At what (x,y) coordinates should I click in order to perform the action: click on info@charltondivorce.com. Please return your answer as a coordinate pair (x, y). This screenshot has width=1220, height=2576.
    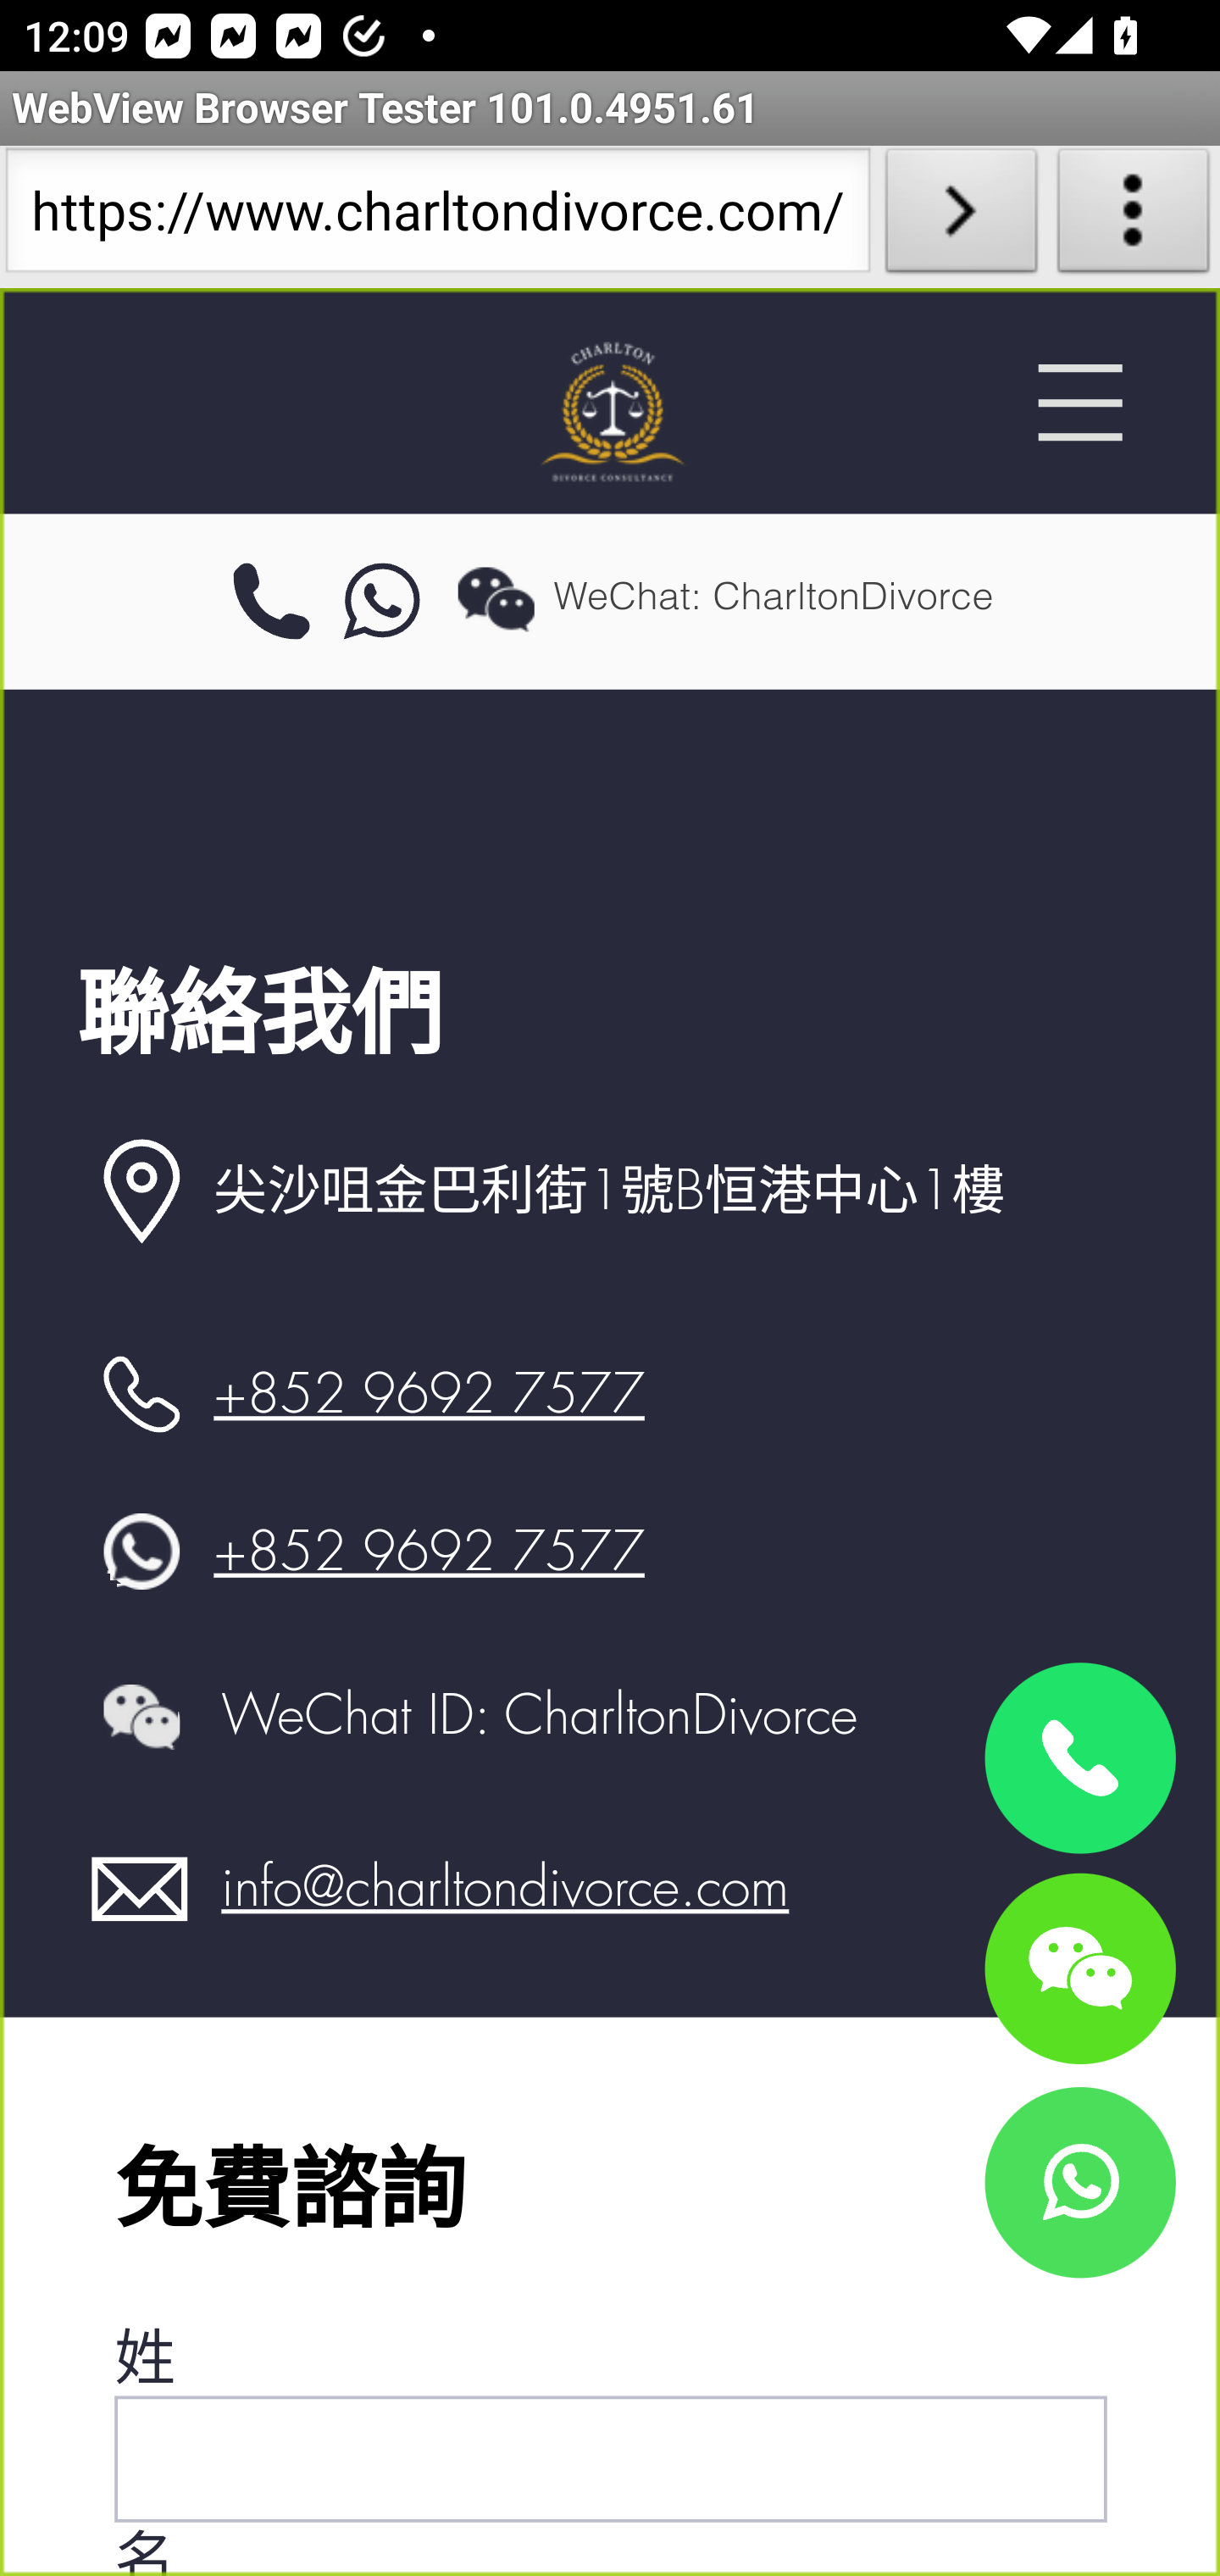
    Looking at the image, I should click on (505, 1888).